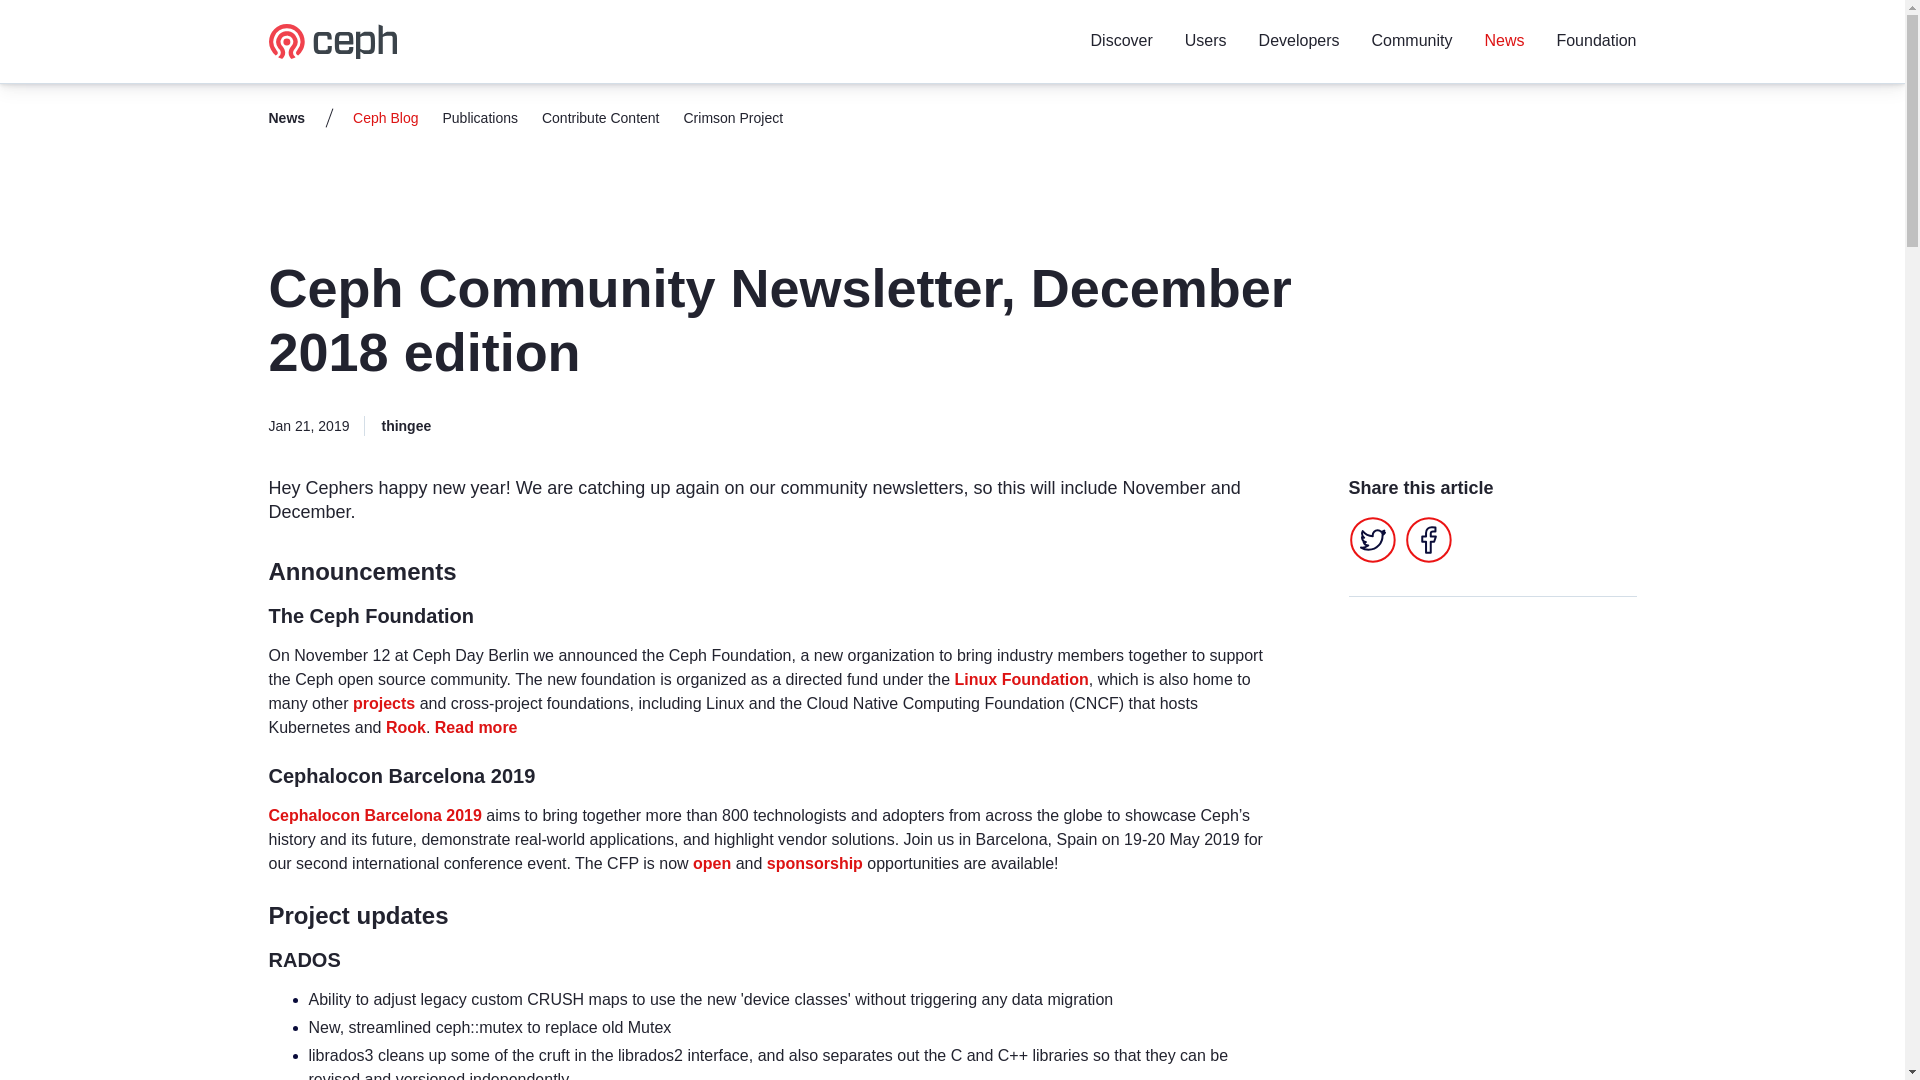 The width and height of the screenshot is (1920, 1080). Describe the element at coordinates (374, 815) in the screenshot. I see `Cephalocon Barcelona 2019` at that location.